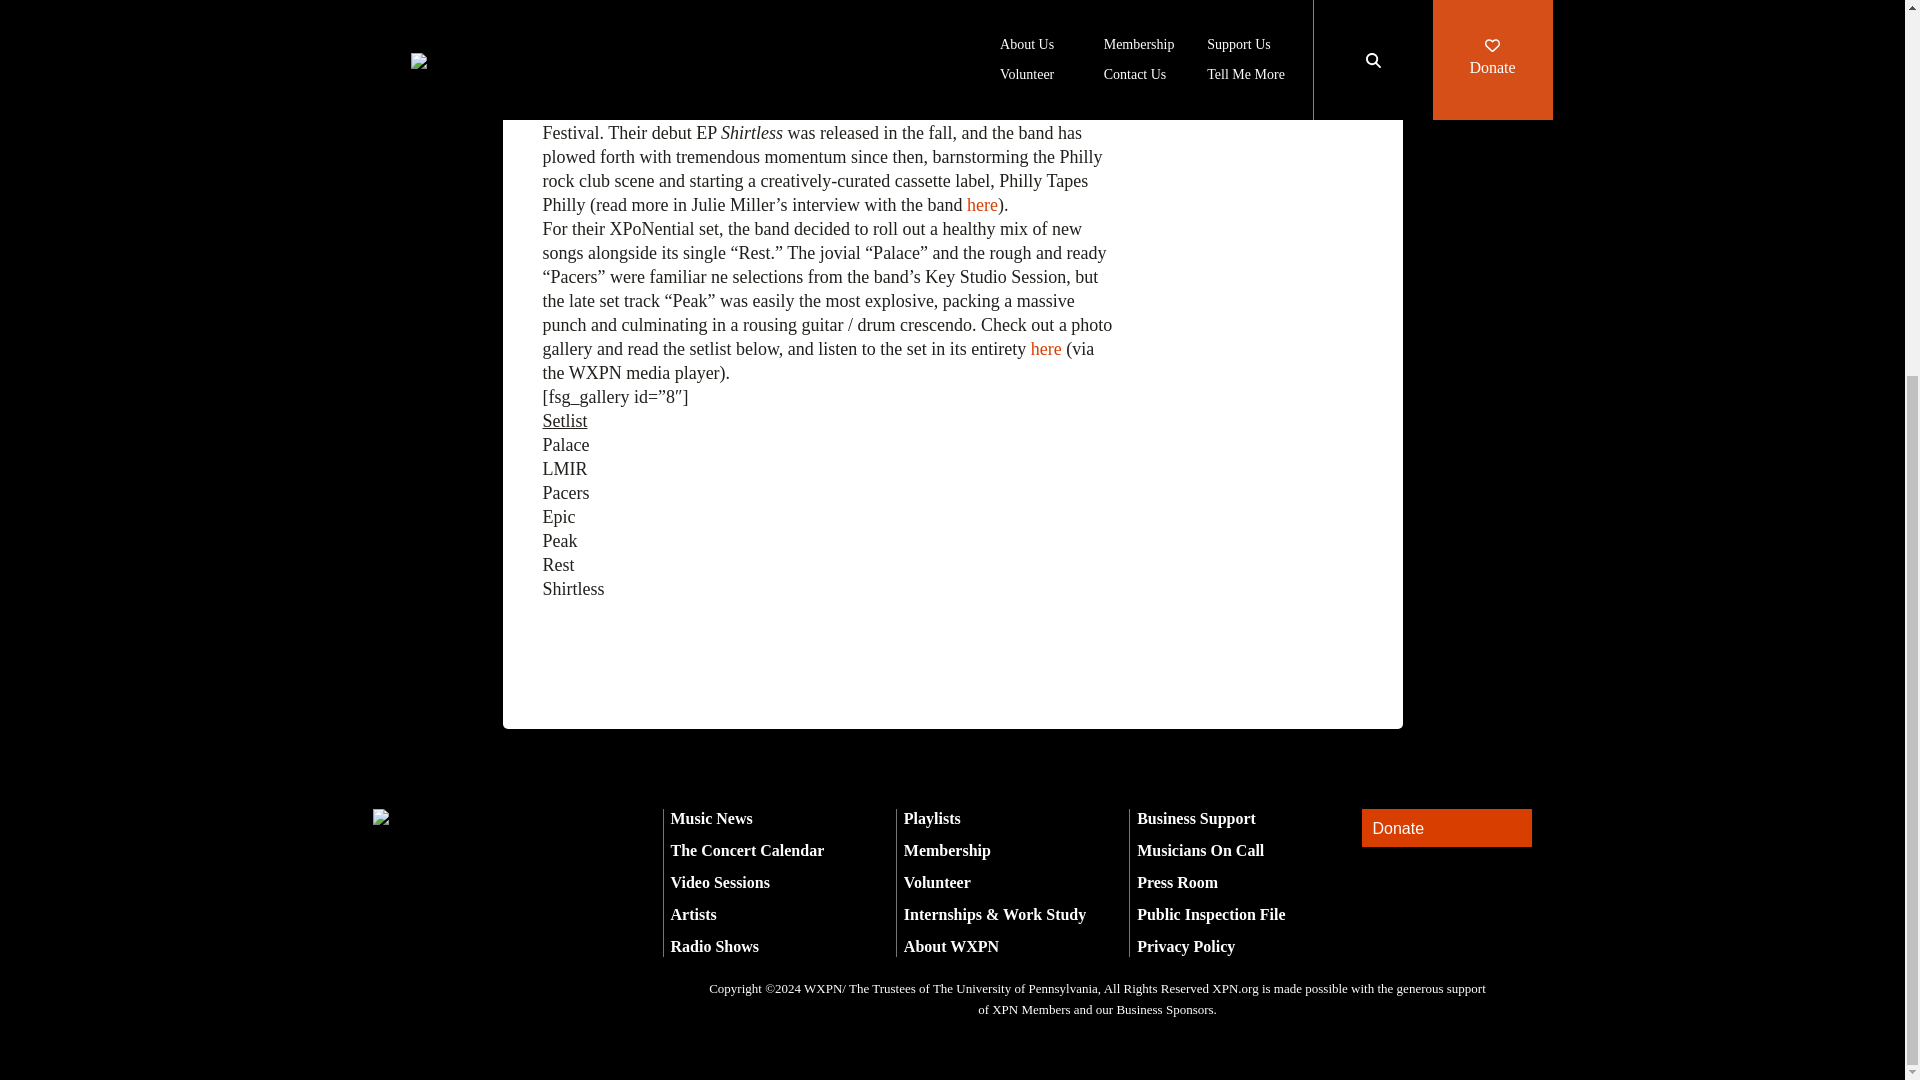 The height and width of the screenshot is (1080, 1920). I want to click on Public Inspection File, so click(1210, 914).